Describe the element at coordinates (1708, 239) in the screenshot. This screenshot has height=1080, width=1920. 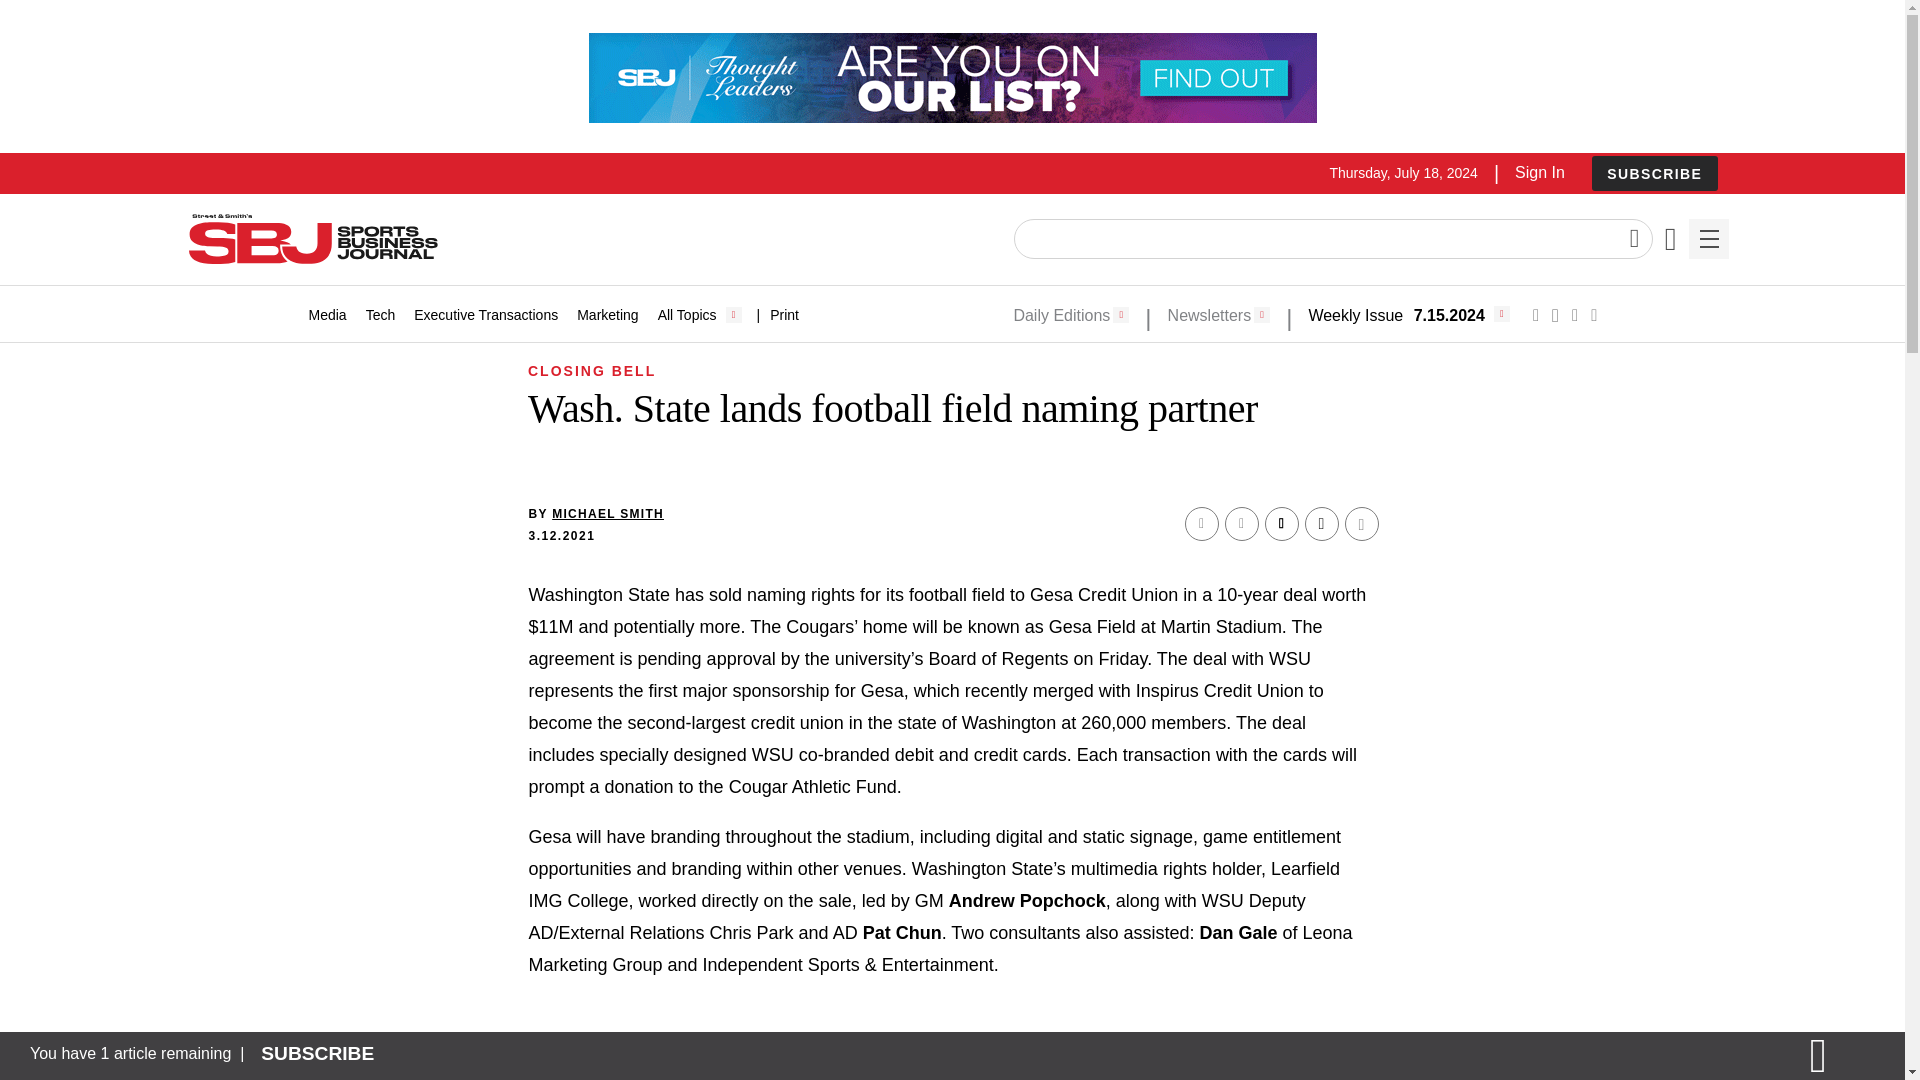
I see `Menu` at that location.